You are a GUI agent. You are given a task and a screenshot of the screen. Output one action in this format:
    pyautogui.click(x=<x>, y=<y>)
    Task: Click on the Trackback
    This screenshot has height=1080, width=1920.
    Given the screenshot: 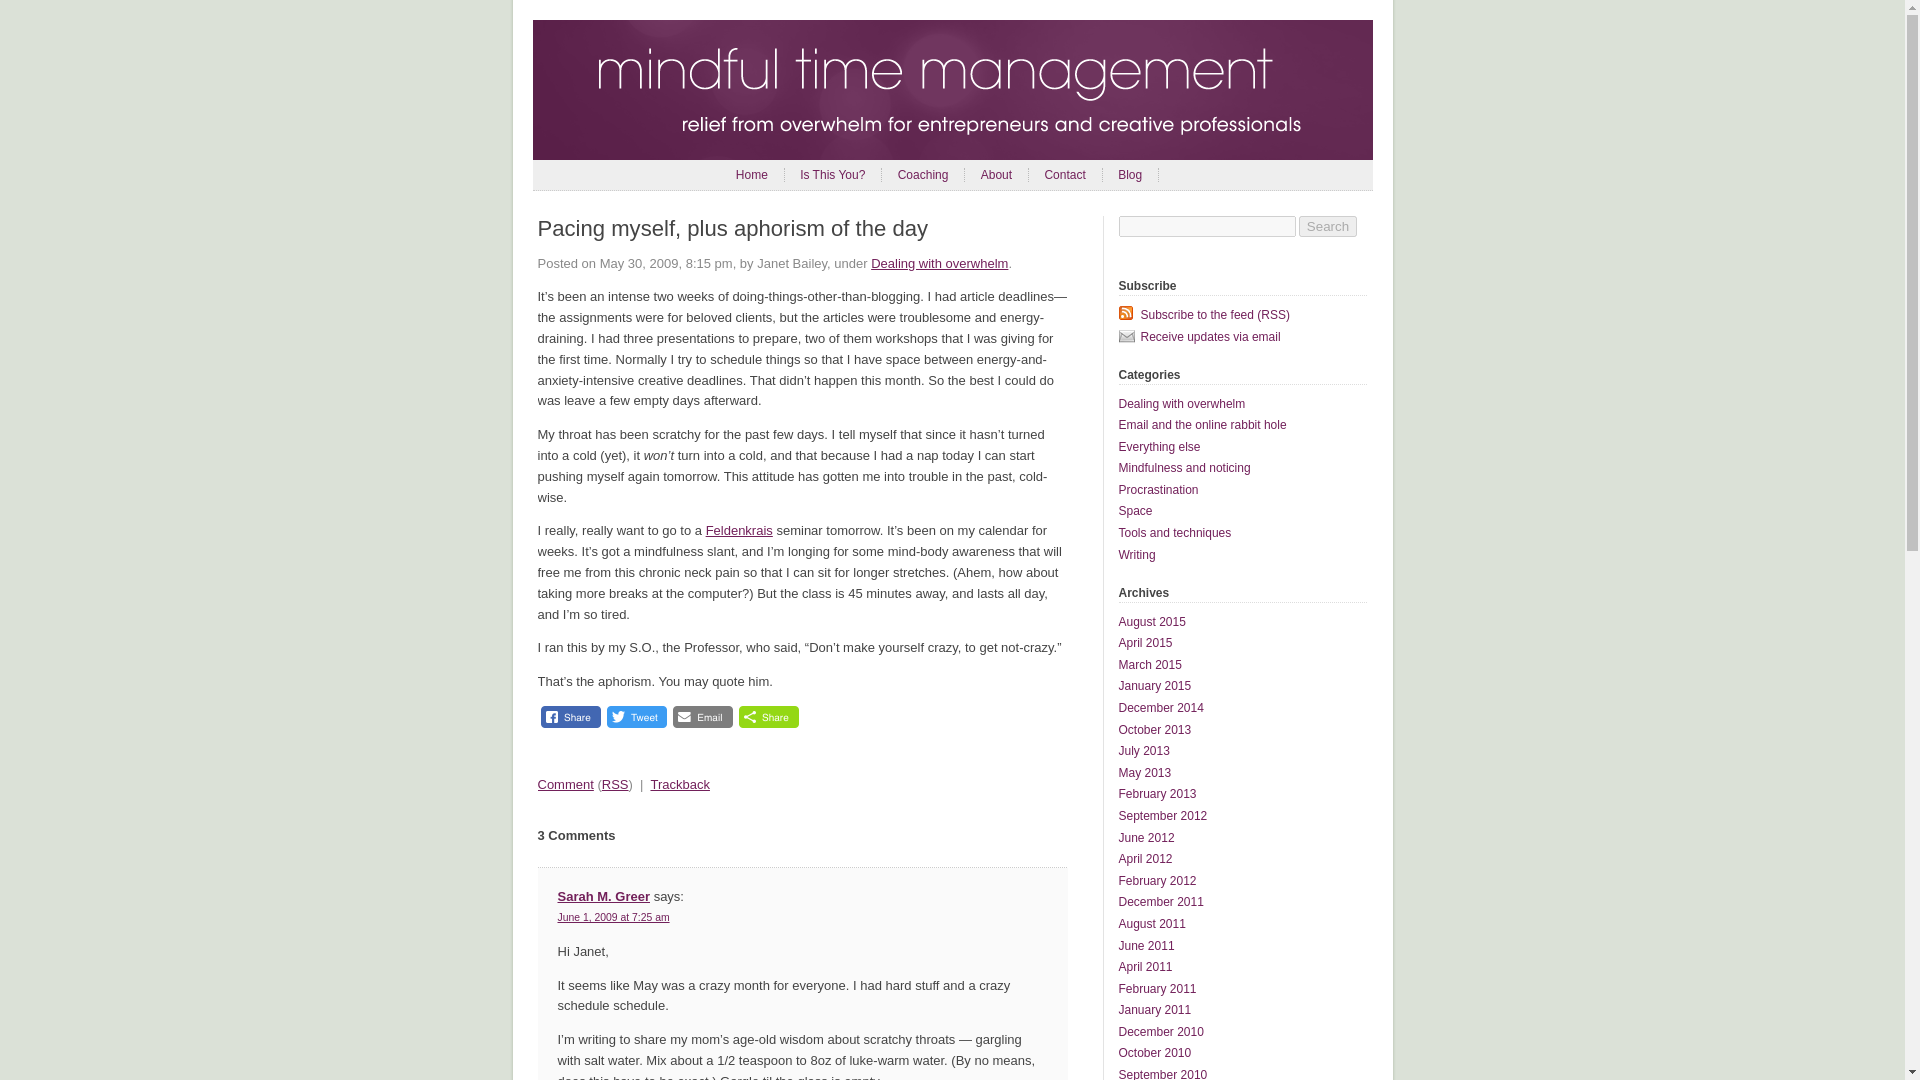 What is the action you would take?
    pyautogui.click(x=679, y=784)
    